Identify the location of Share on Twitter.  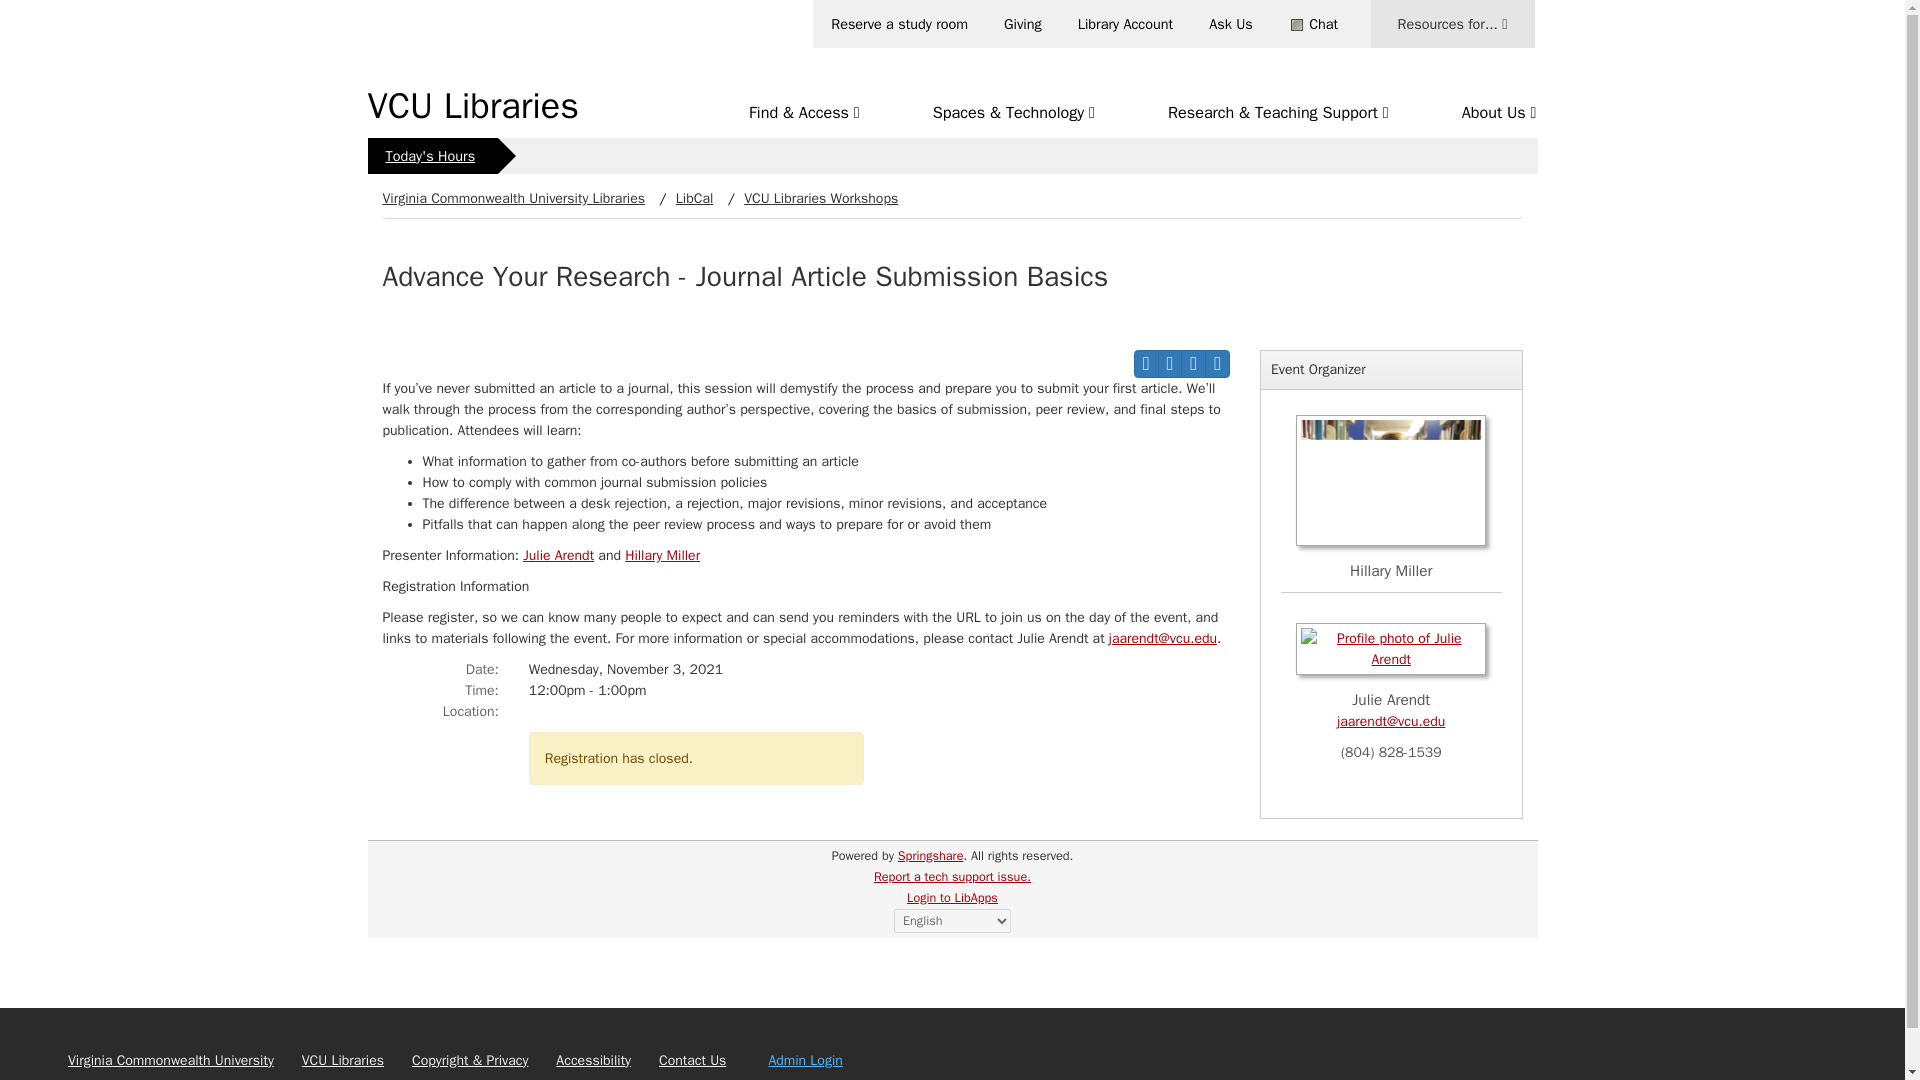
(1218, 364).